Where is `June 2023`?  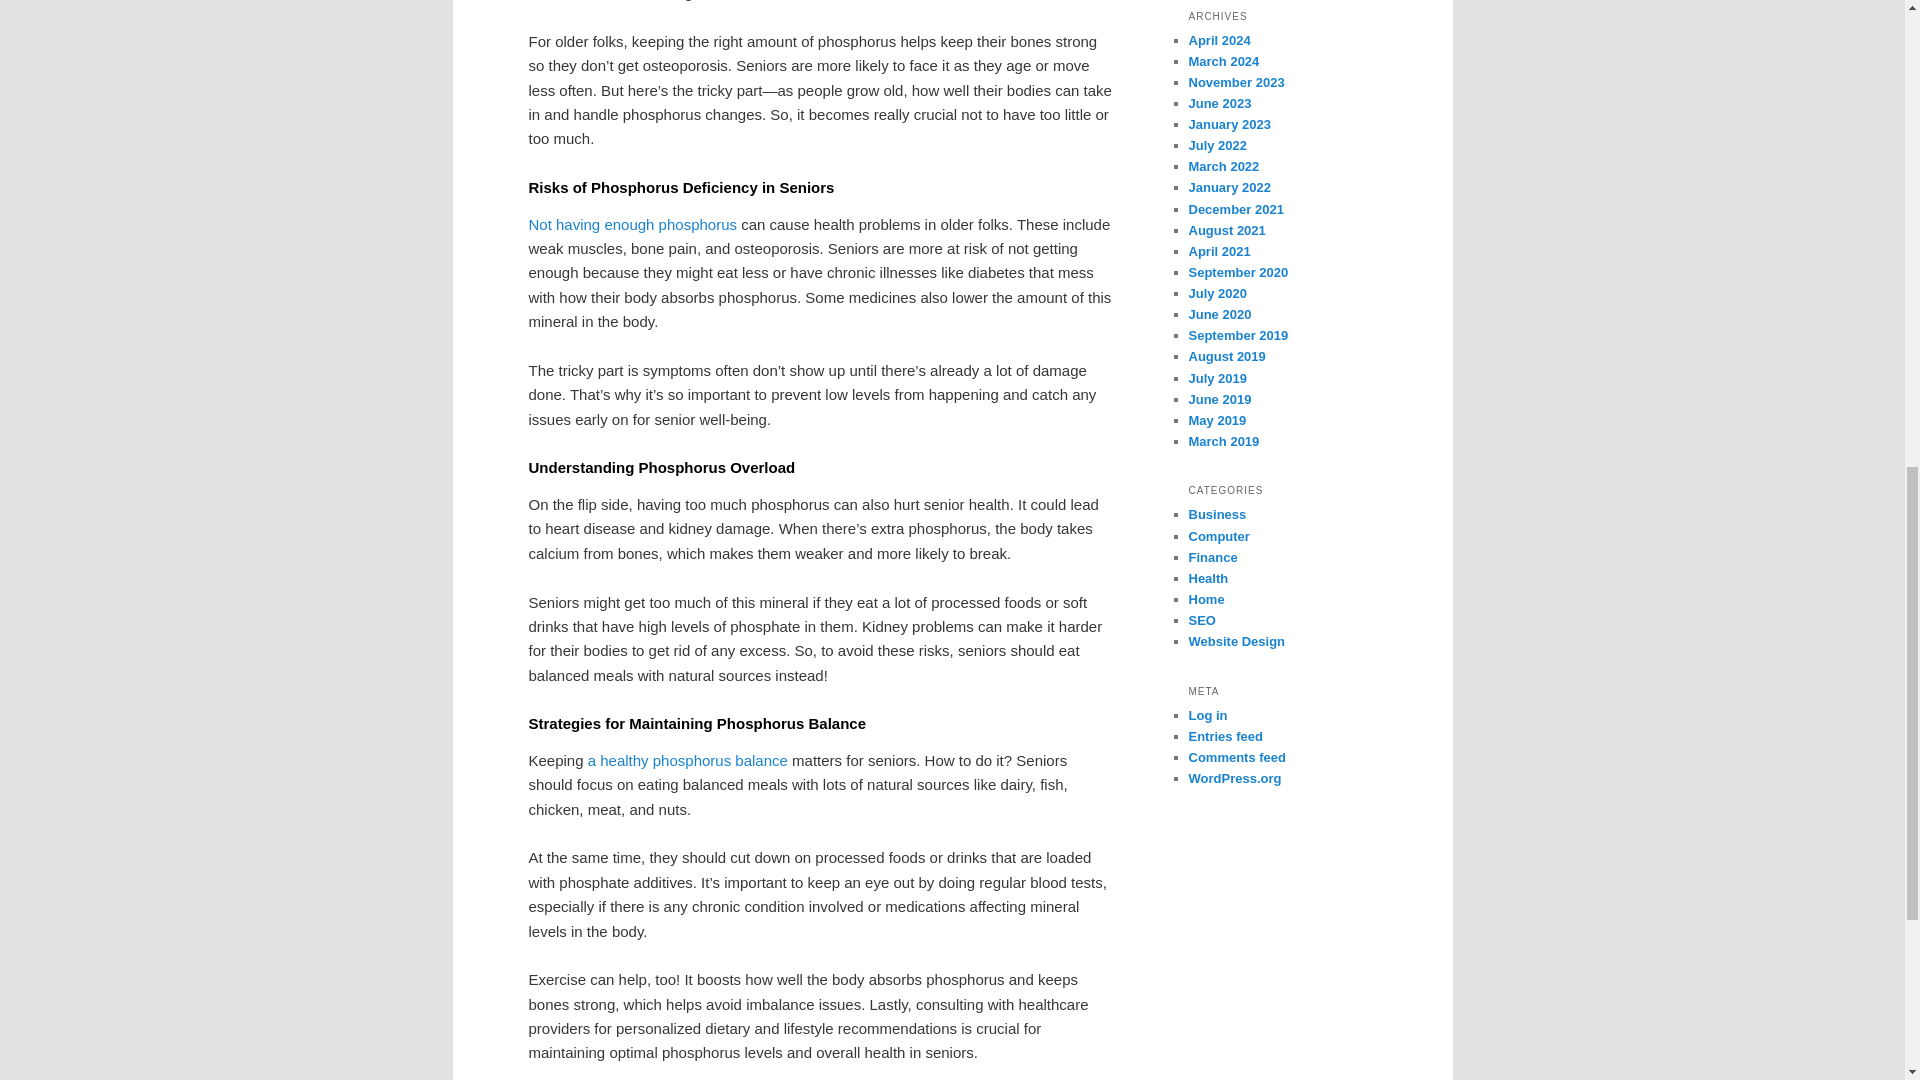
June 2023 is located at coordinates (1220, 104).